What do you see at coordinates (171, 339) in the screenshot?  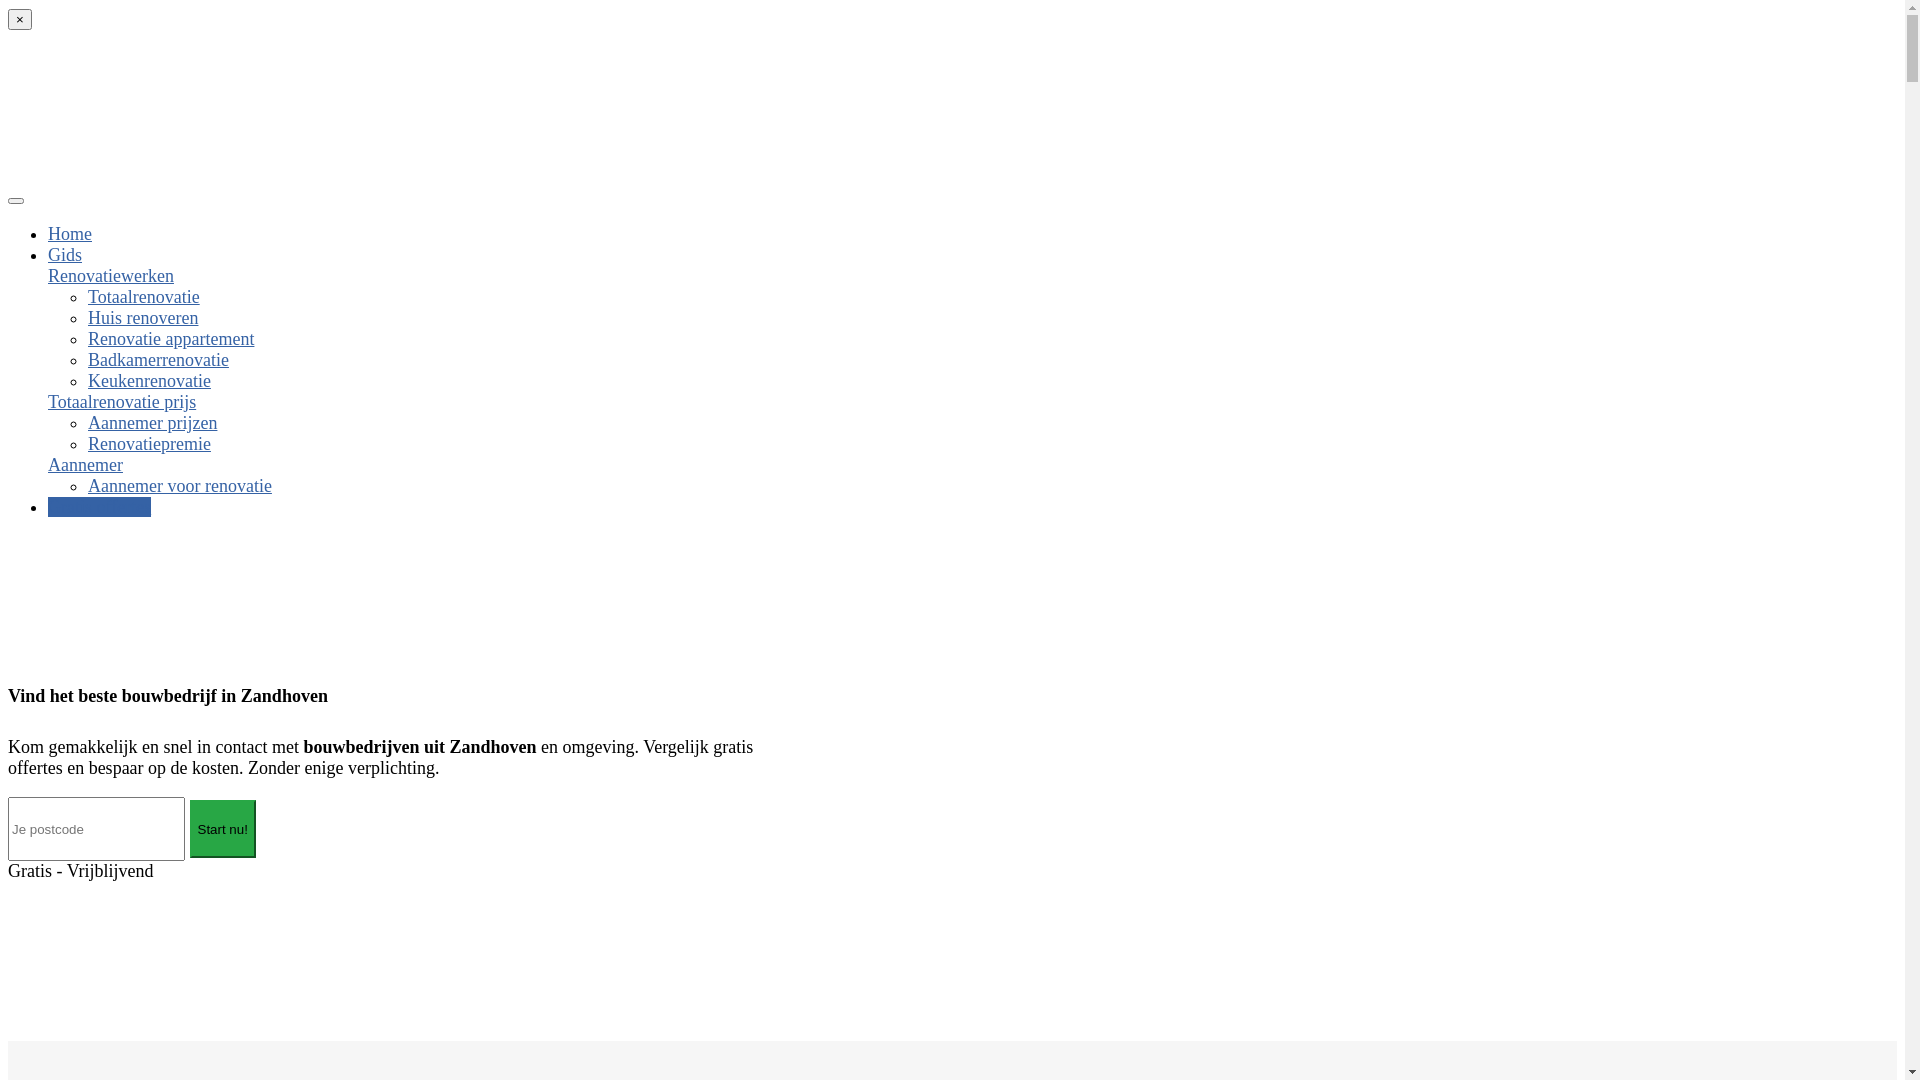 I see `Renovatie appartement` at bounding box center [171, 339].